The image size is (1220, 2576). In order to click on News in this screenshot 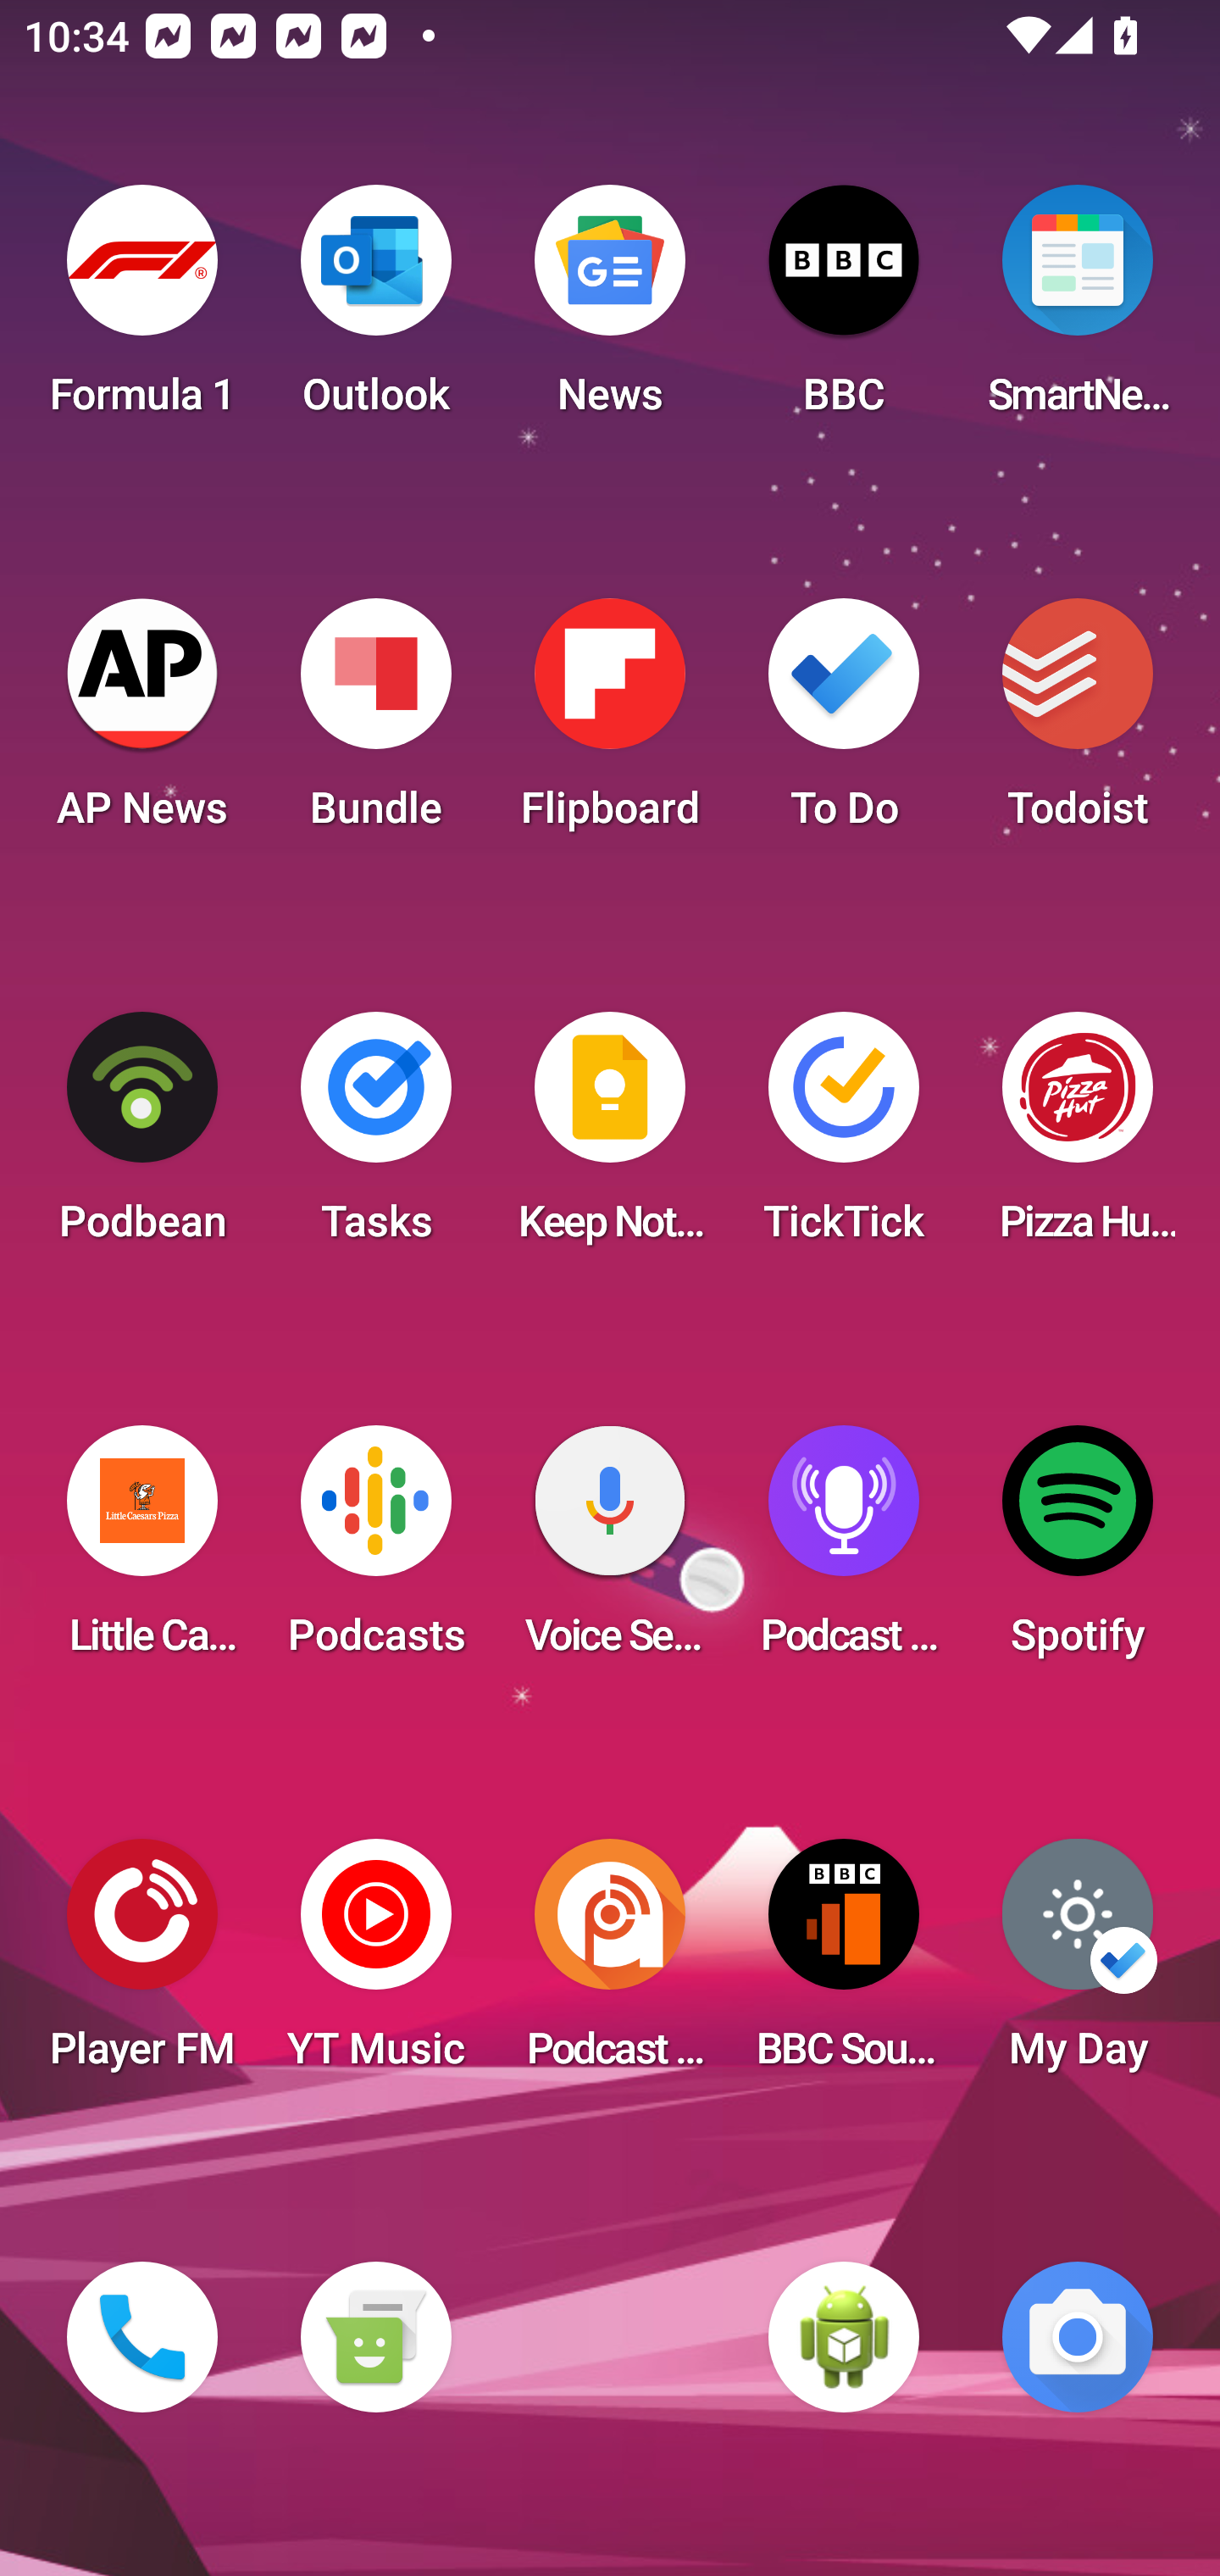, I will do `click(610, 310)`.